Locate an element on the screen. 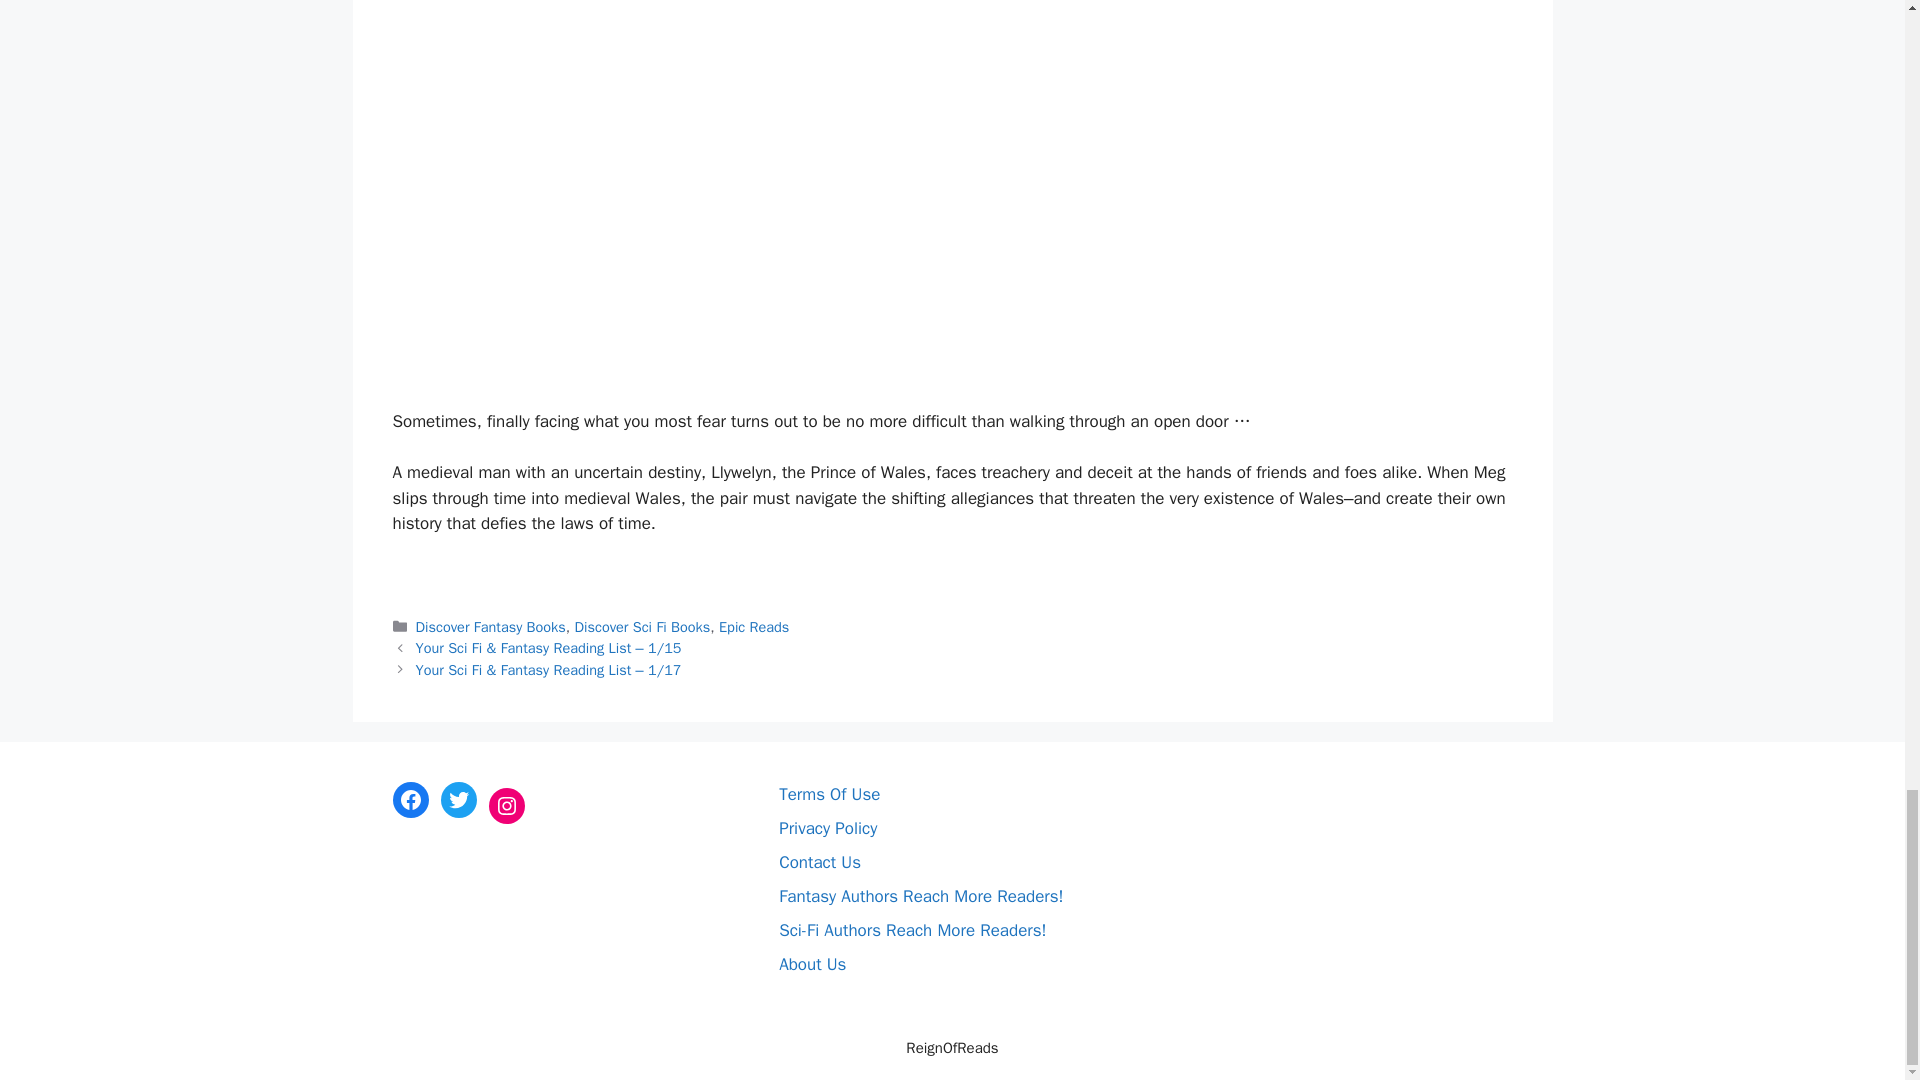 This screenshot has height=1080, width=1920. Fantasy Authors Reach More Readers! is located at coordinates (921, 896).